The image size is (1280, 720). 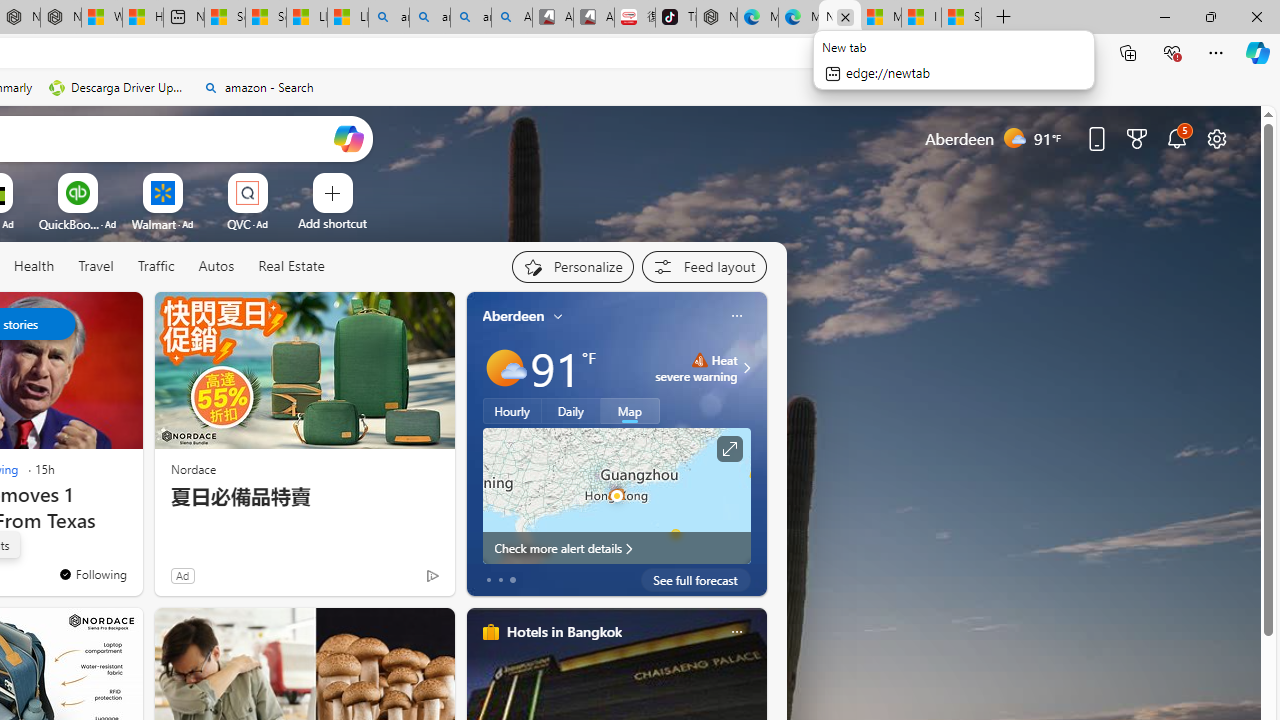 I want to click on amazon - Search Images, so click(x=470, y=18).